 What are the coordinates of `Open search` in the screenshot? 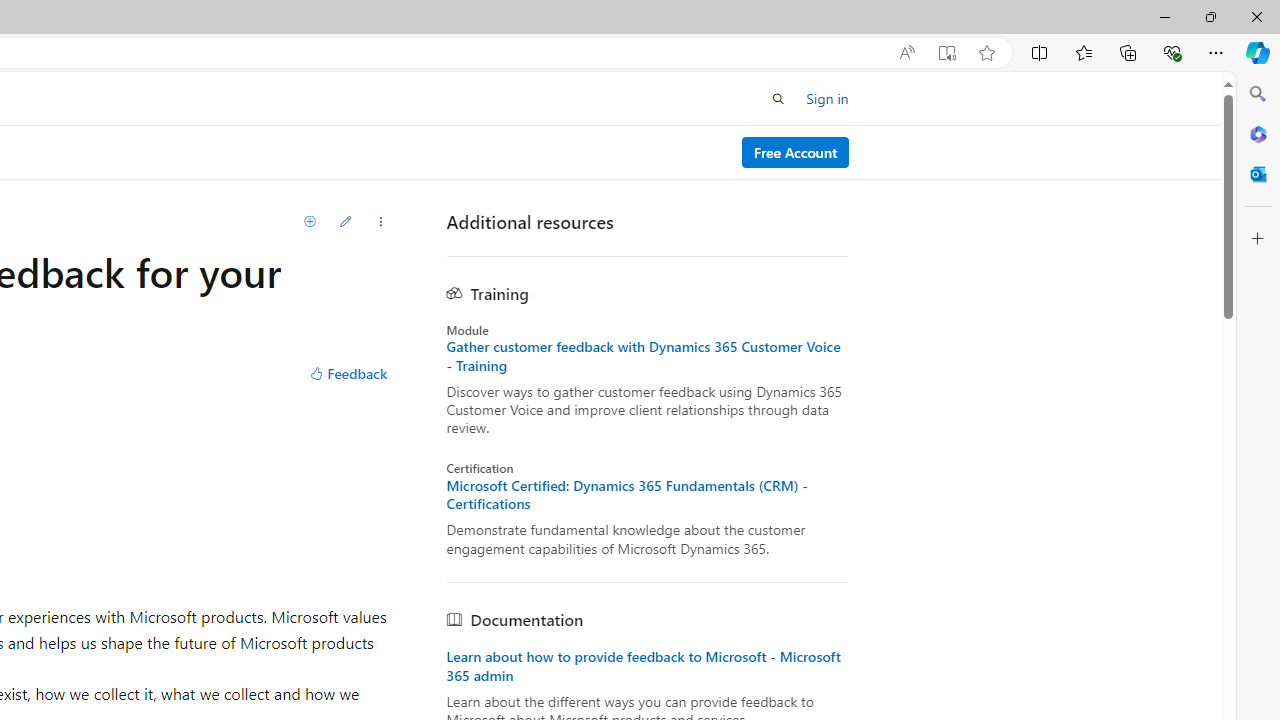 It's located at (778, 98).